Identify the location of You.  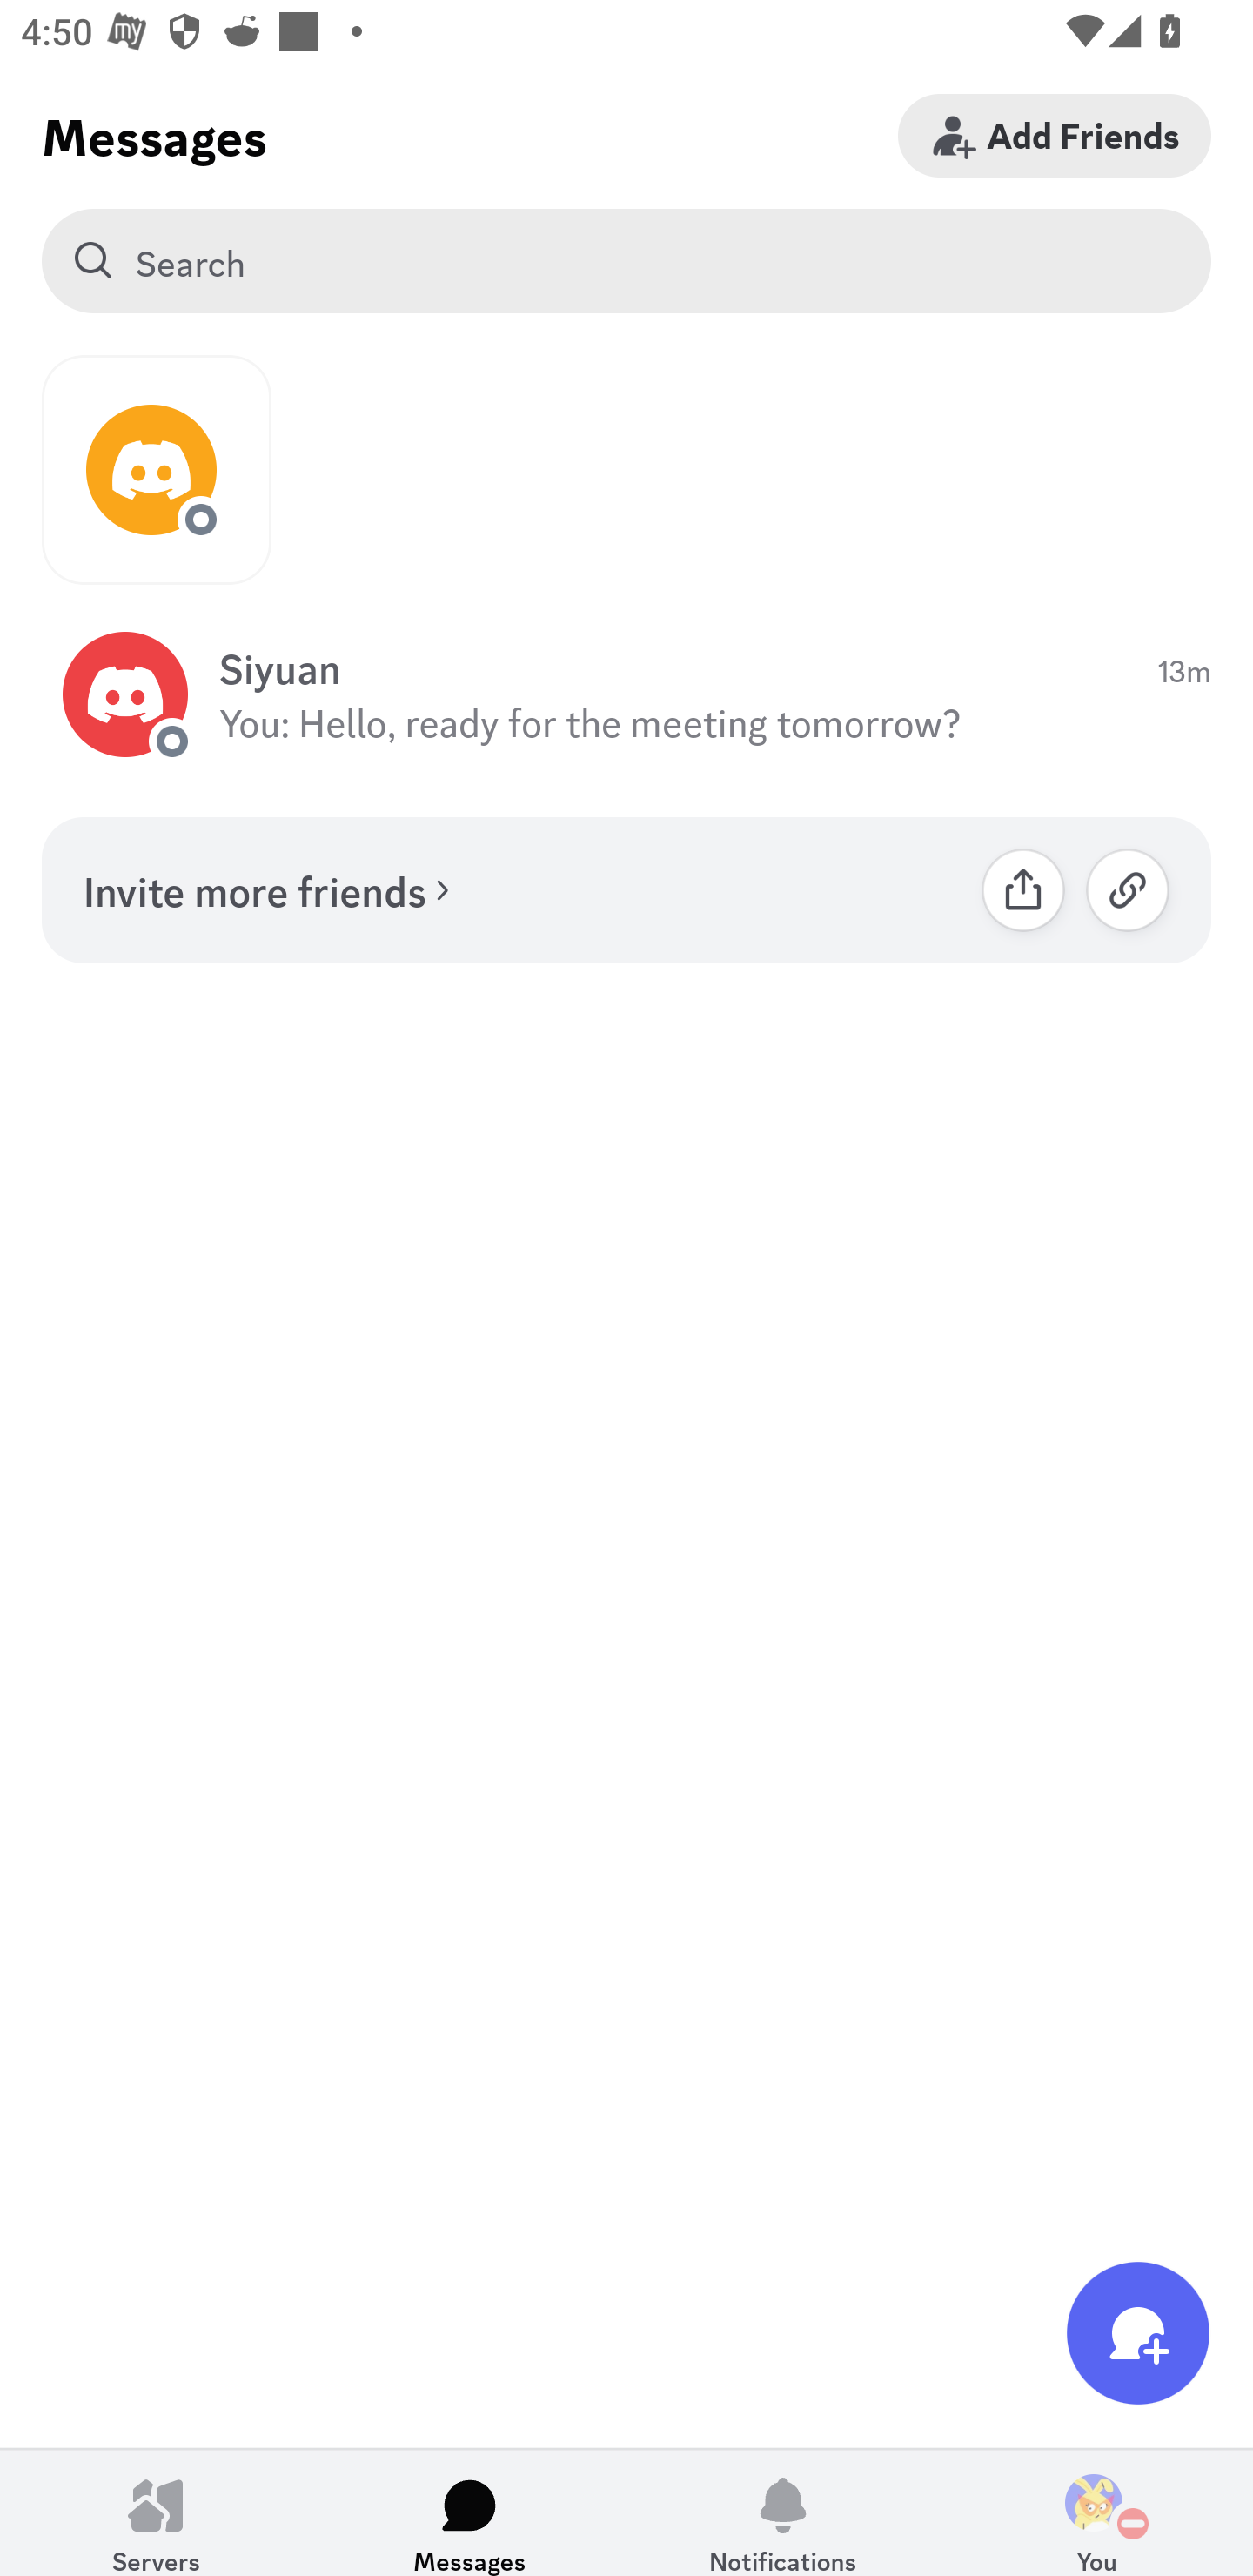
(1096, 2512).